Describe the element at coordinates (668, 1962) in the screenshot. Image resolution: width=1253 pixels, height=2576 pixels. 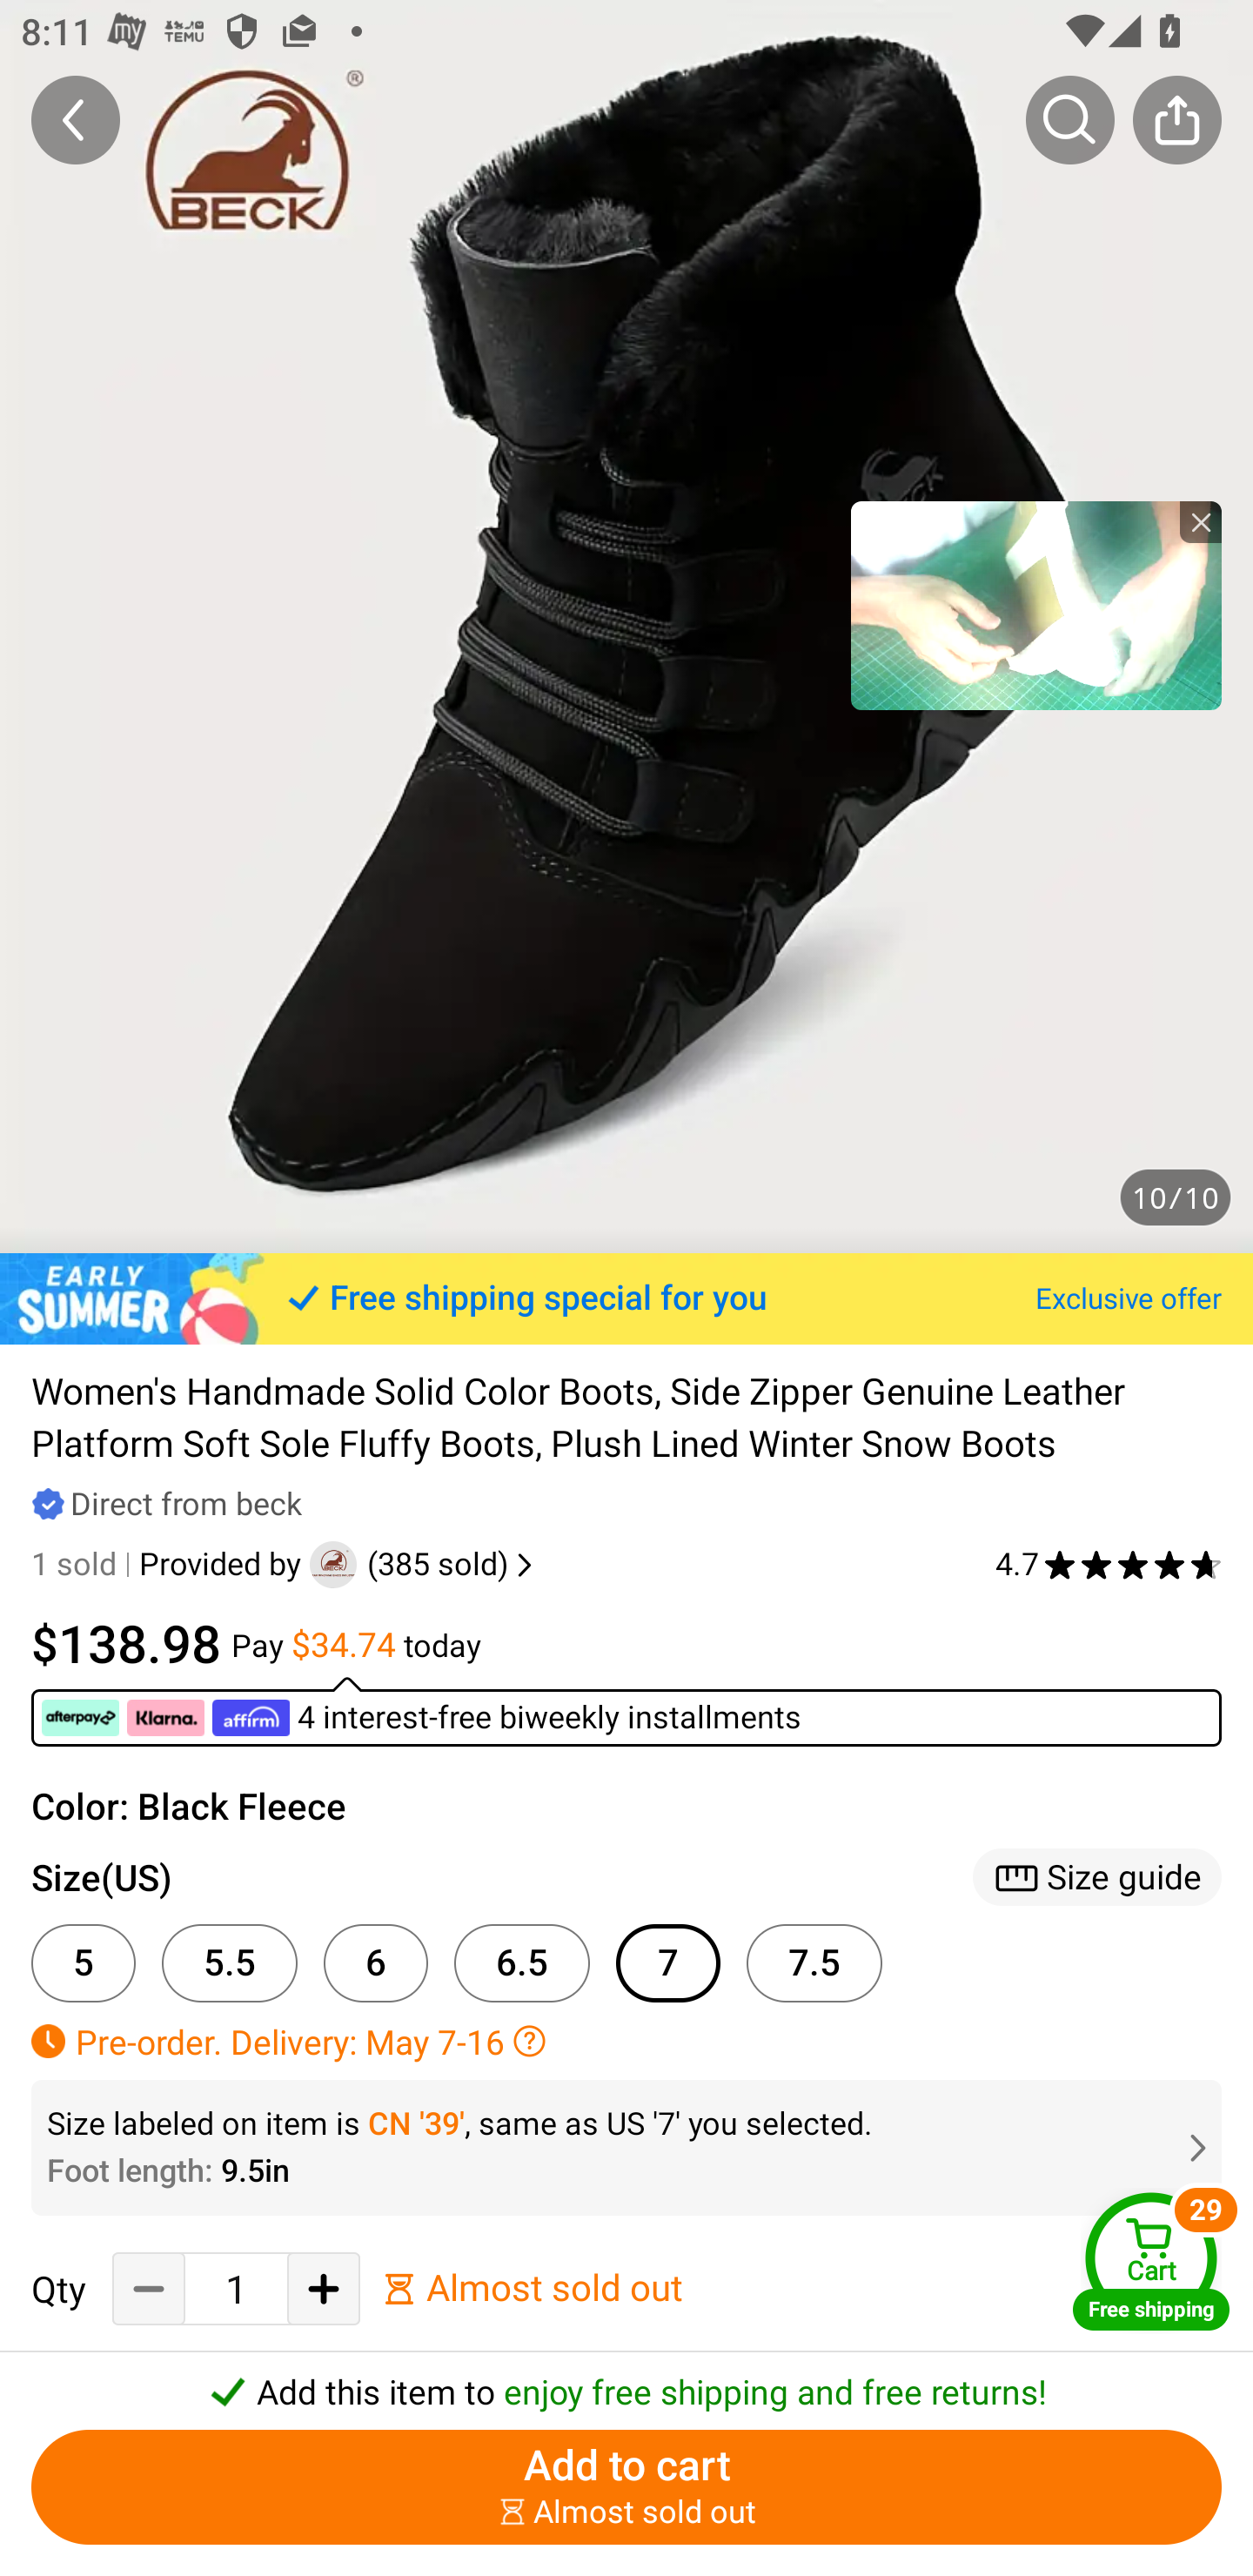
I see `7` at that location.